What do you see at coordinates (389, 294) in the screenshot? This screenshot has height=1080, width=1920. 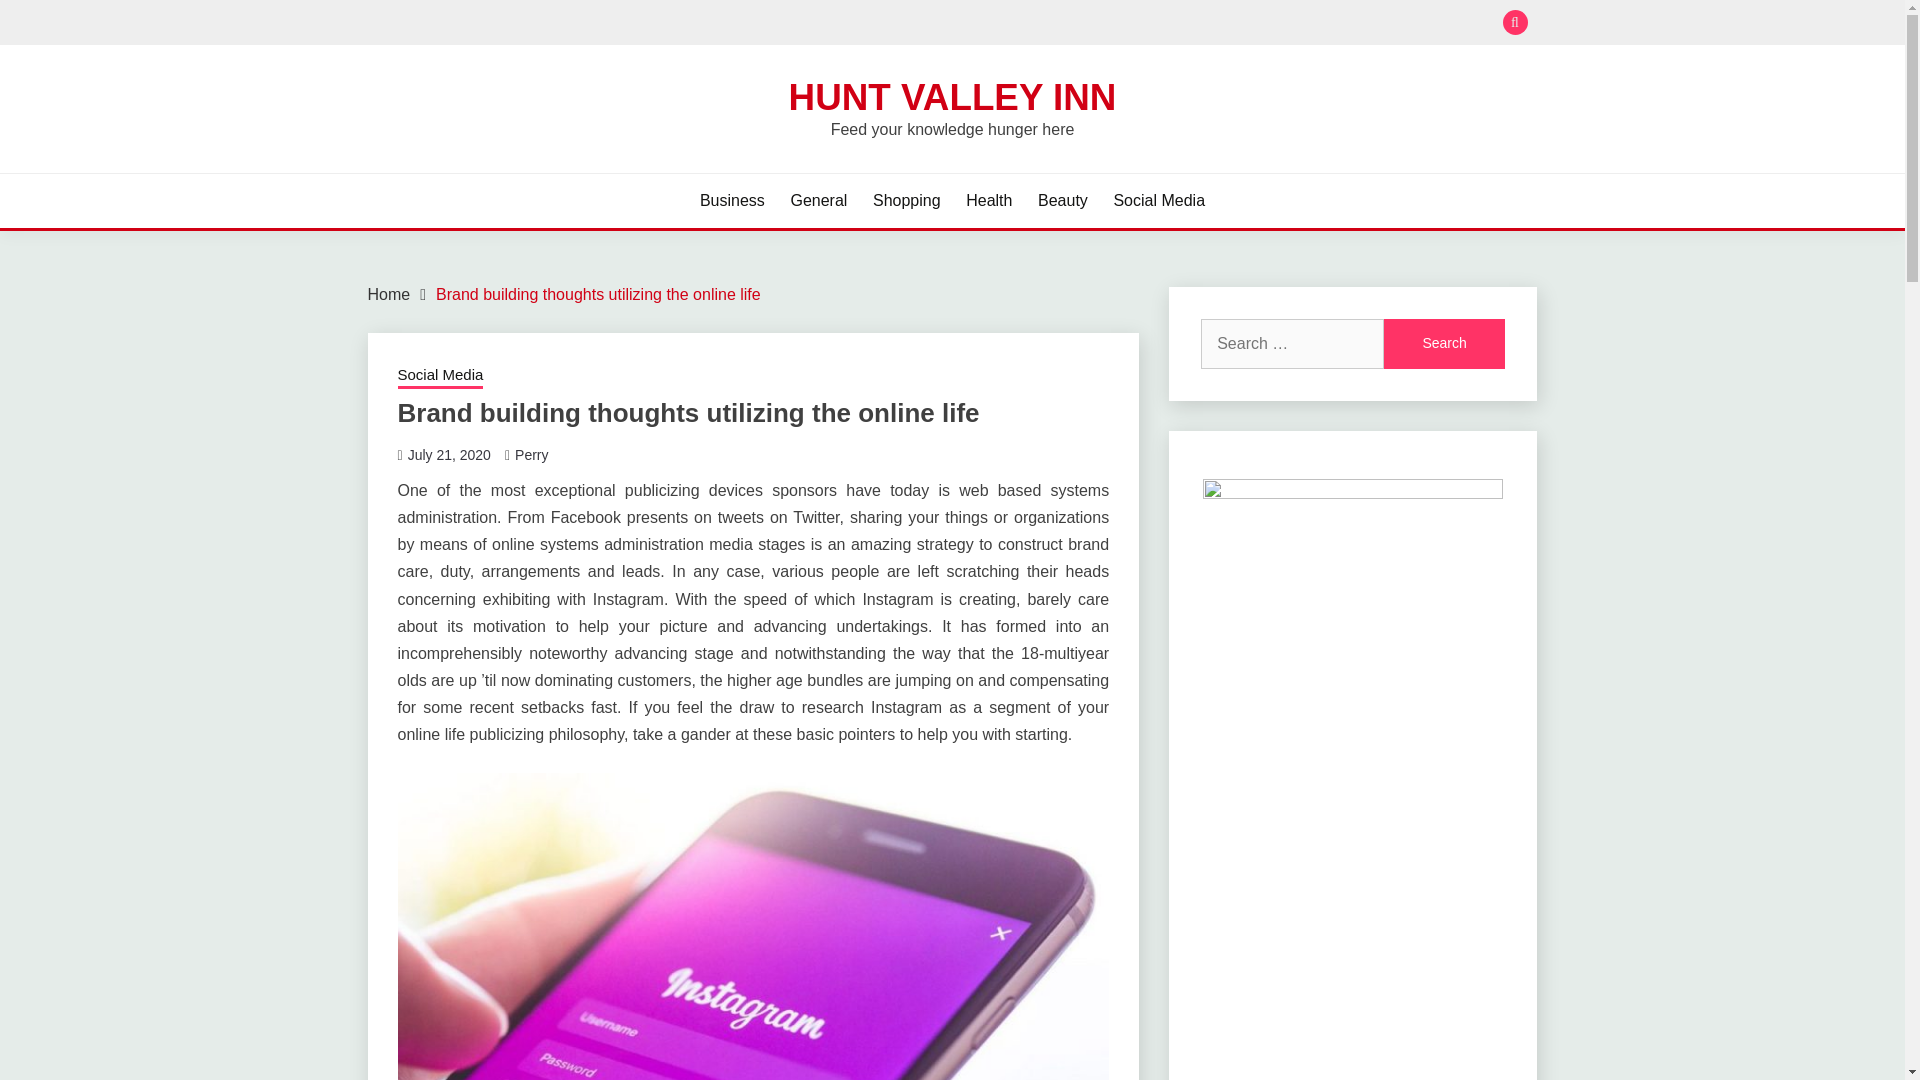 I see `Home` at bounding box center [389, 294].